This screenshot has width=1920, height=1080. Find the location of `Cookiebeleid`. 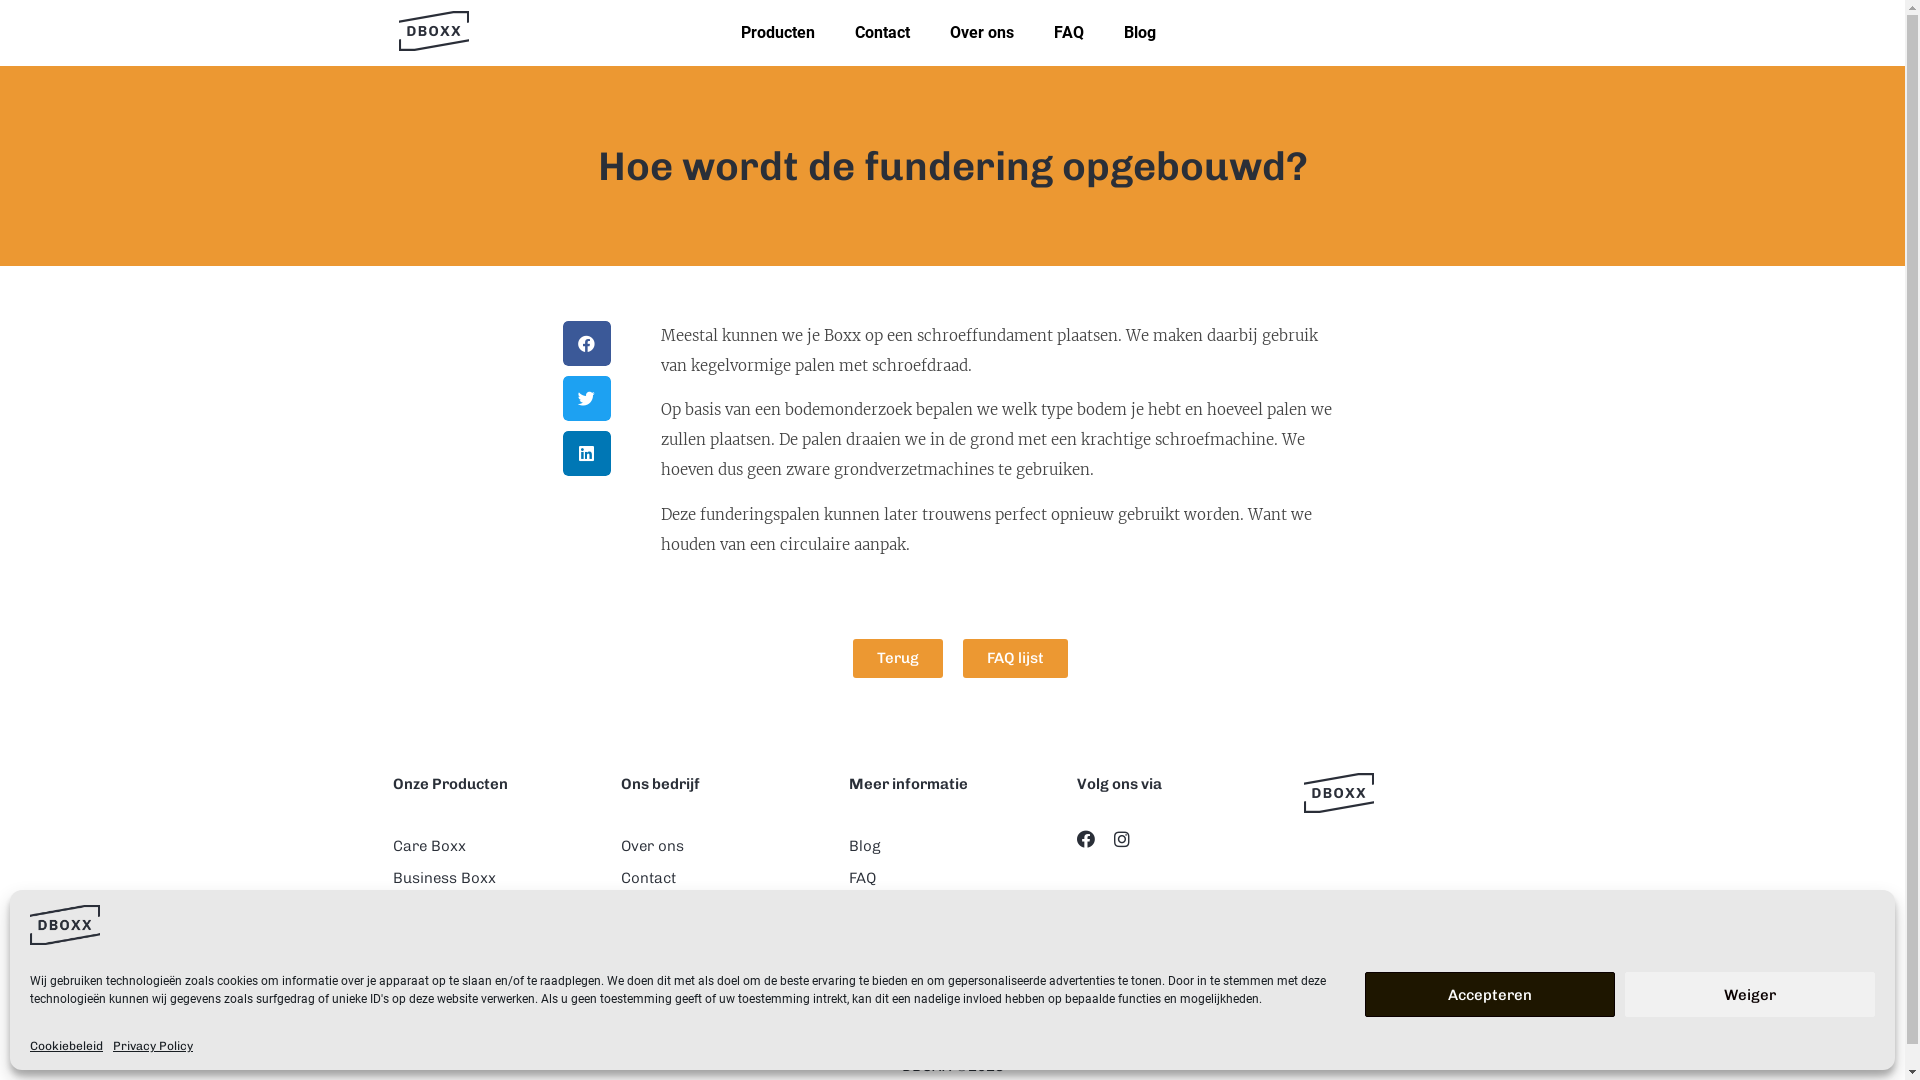

Cookiebeleid is located at coordinates (952, 942).